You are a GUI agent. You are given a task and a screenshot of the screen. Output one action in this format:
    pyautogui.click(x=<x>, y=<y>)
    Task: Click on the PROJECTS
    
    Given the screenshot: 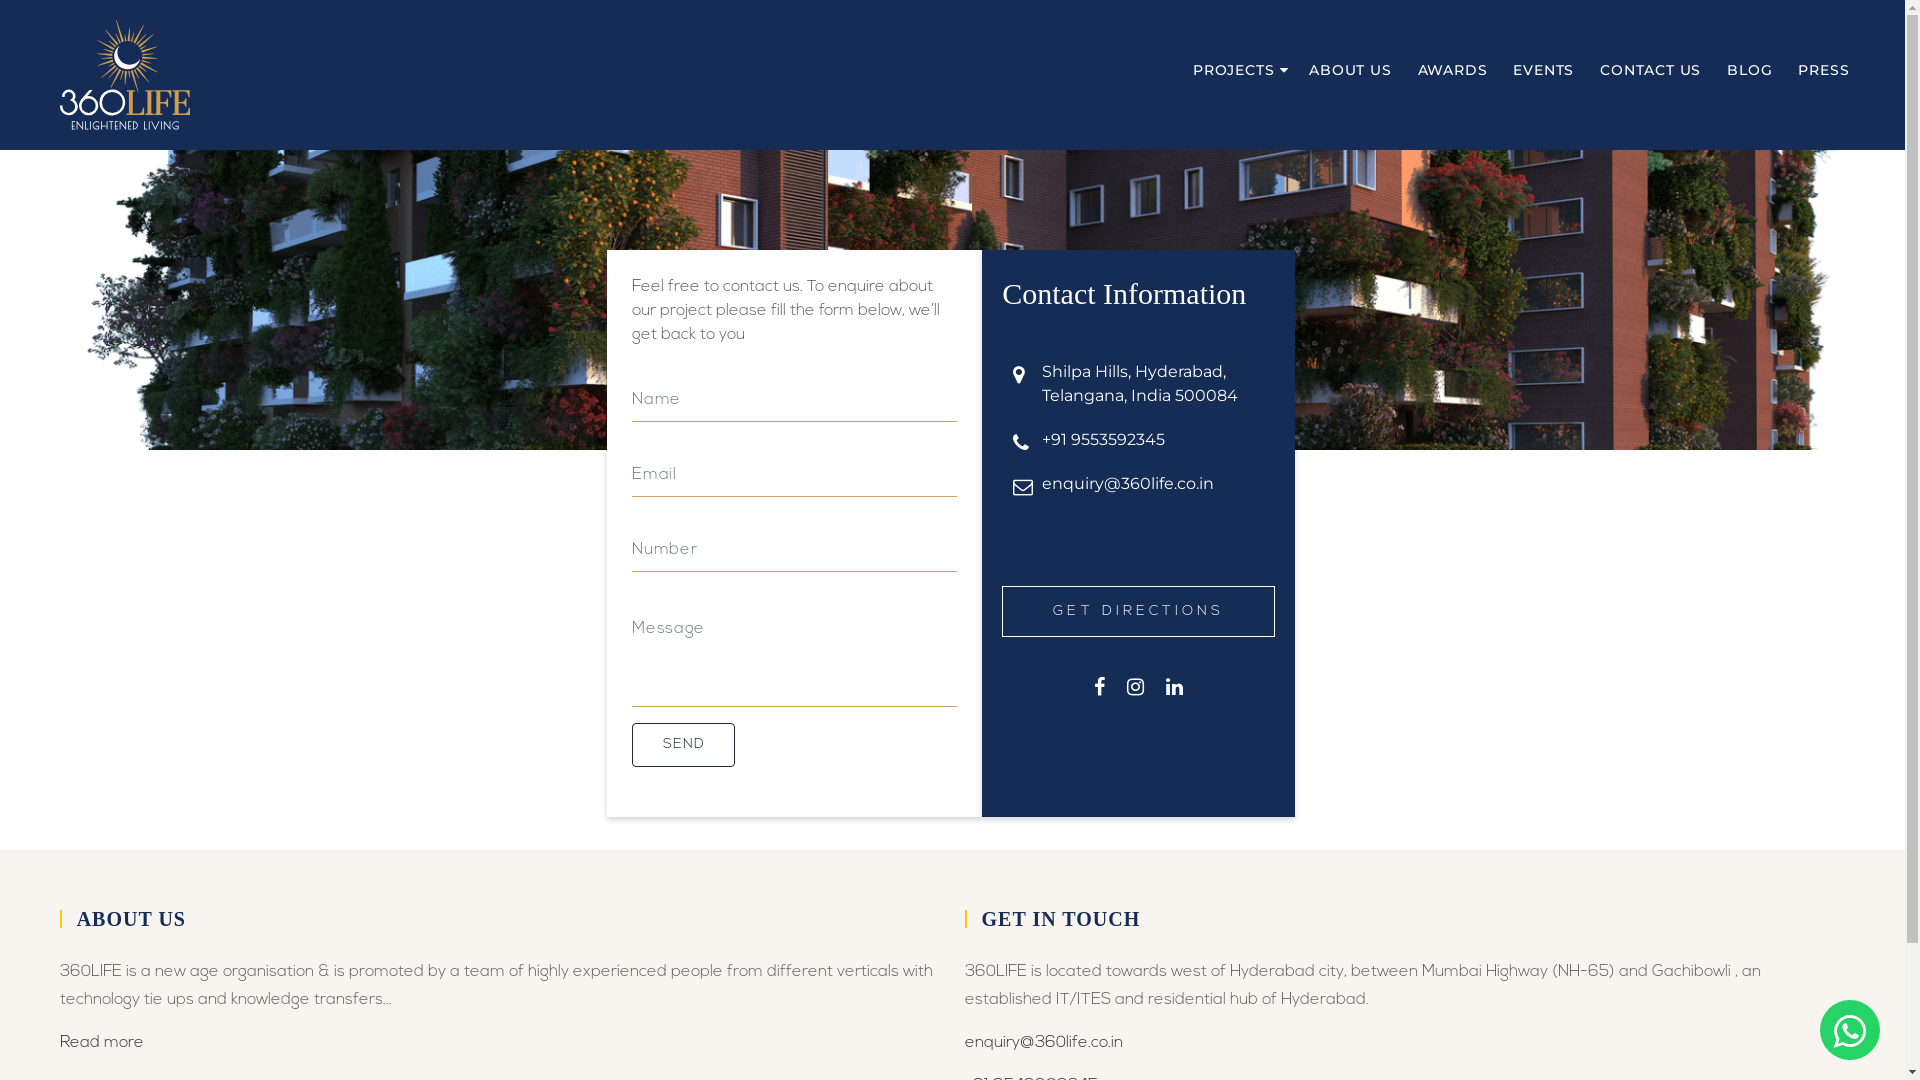 What is the action you would take?
    pyautogui.click(x=1241, y=70)
    